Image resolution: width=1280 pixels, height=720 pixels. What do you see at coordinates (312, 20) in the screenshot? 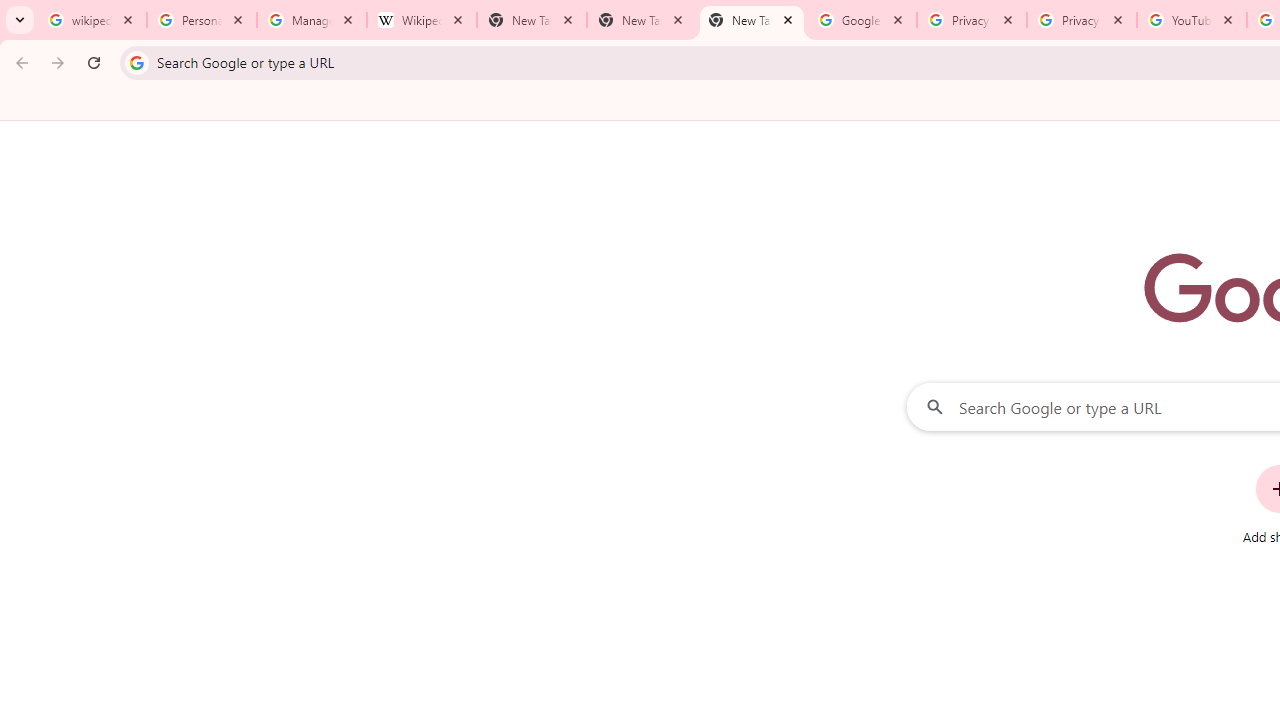
I see `Manage your Location History - Google Search Help` at bounding box center [312, 20].